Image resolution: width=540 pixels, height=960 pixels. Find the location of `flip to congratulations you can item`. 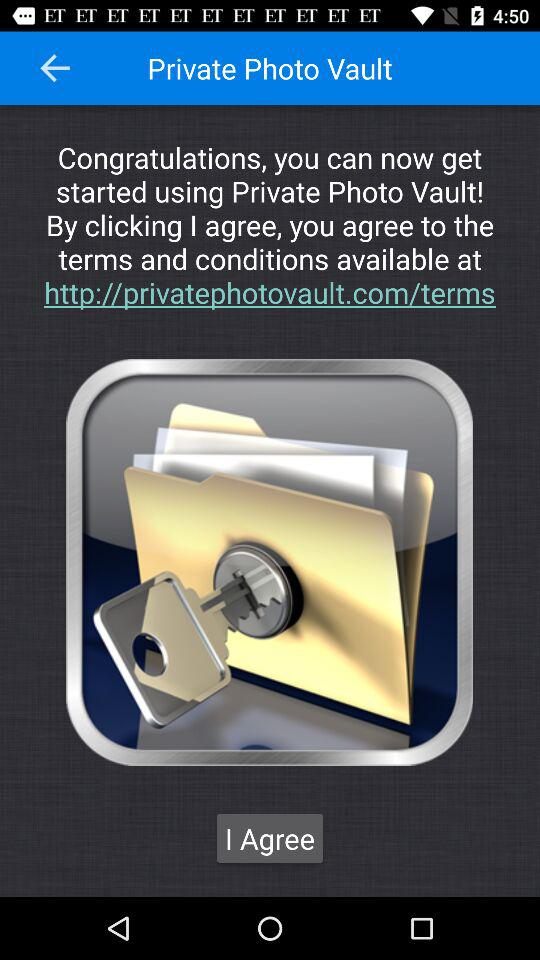

flip to congratulations you can item is located at coordinates (270, 224).